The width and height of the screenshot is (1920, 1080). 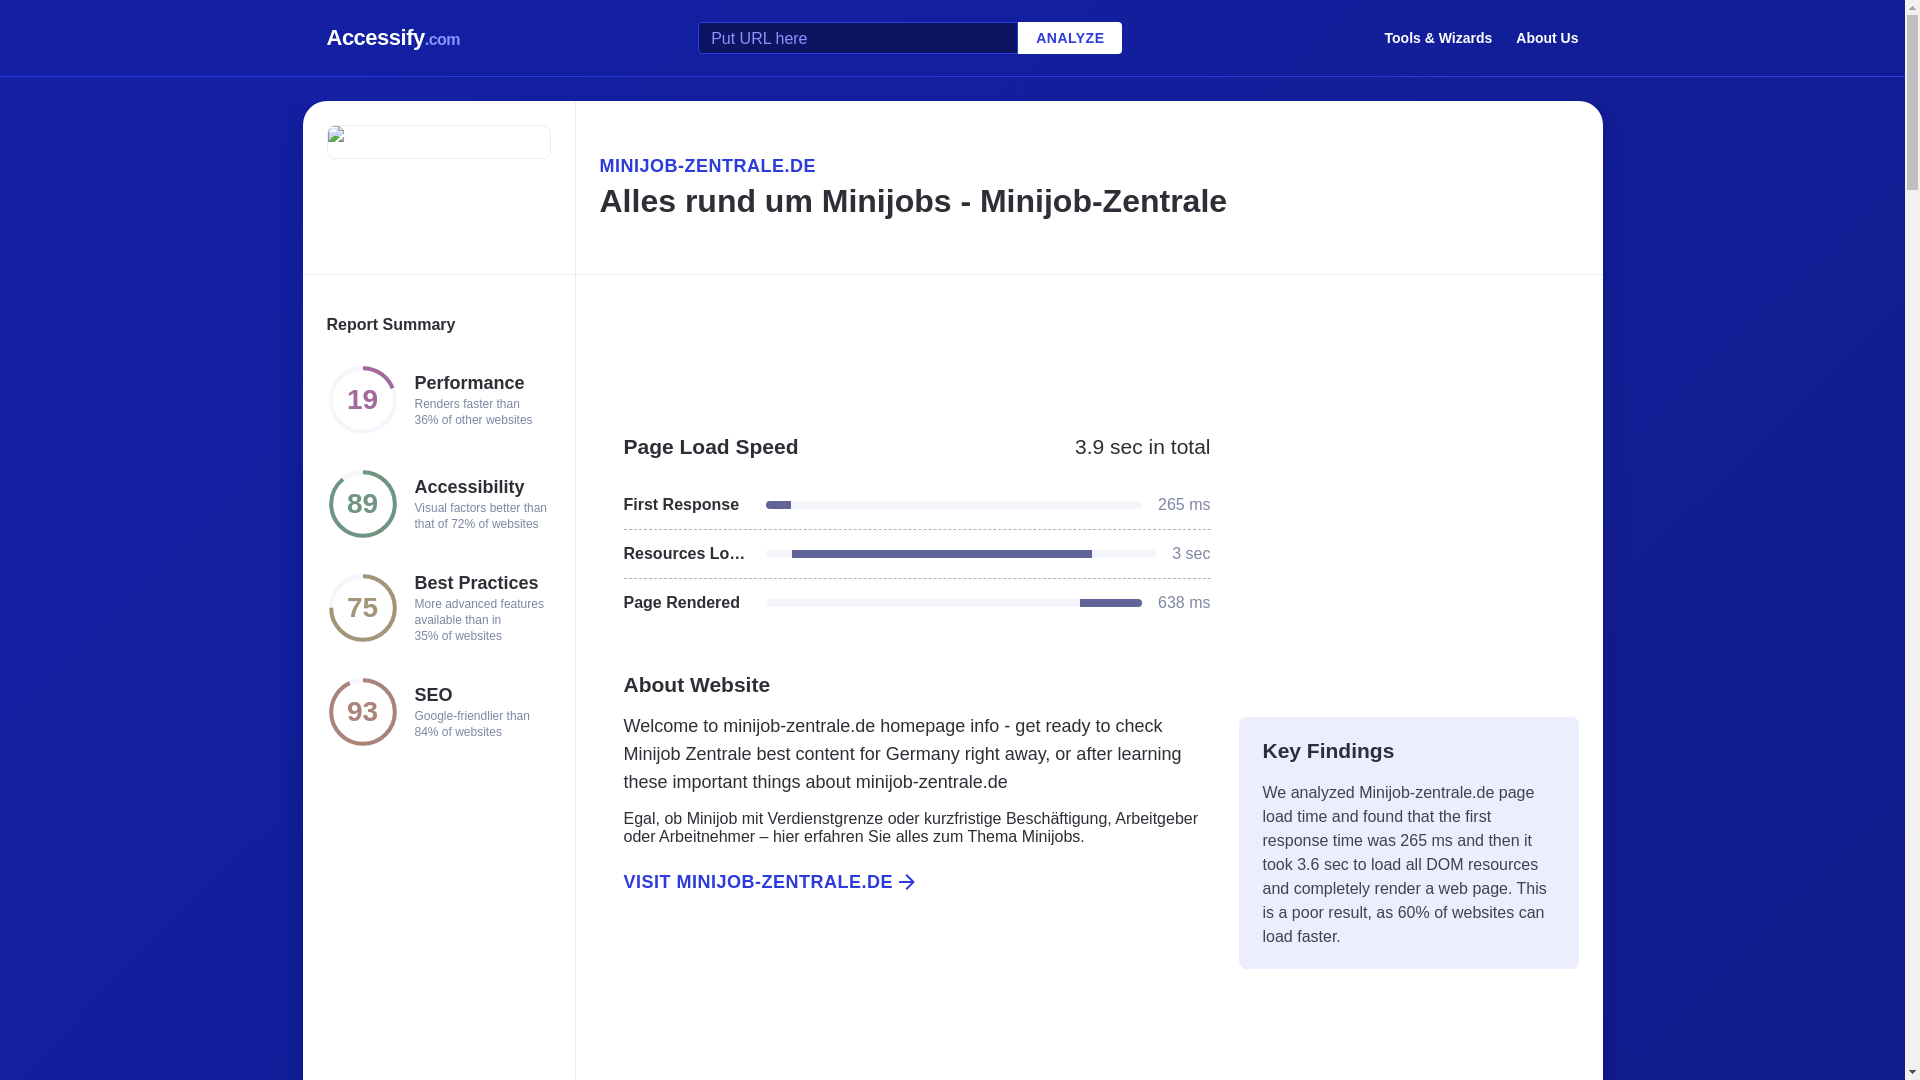 What do you see at coordinates (393, 38) in the screenshot?
I see `Accessify.com` at bounding box center [393, 38].